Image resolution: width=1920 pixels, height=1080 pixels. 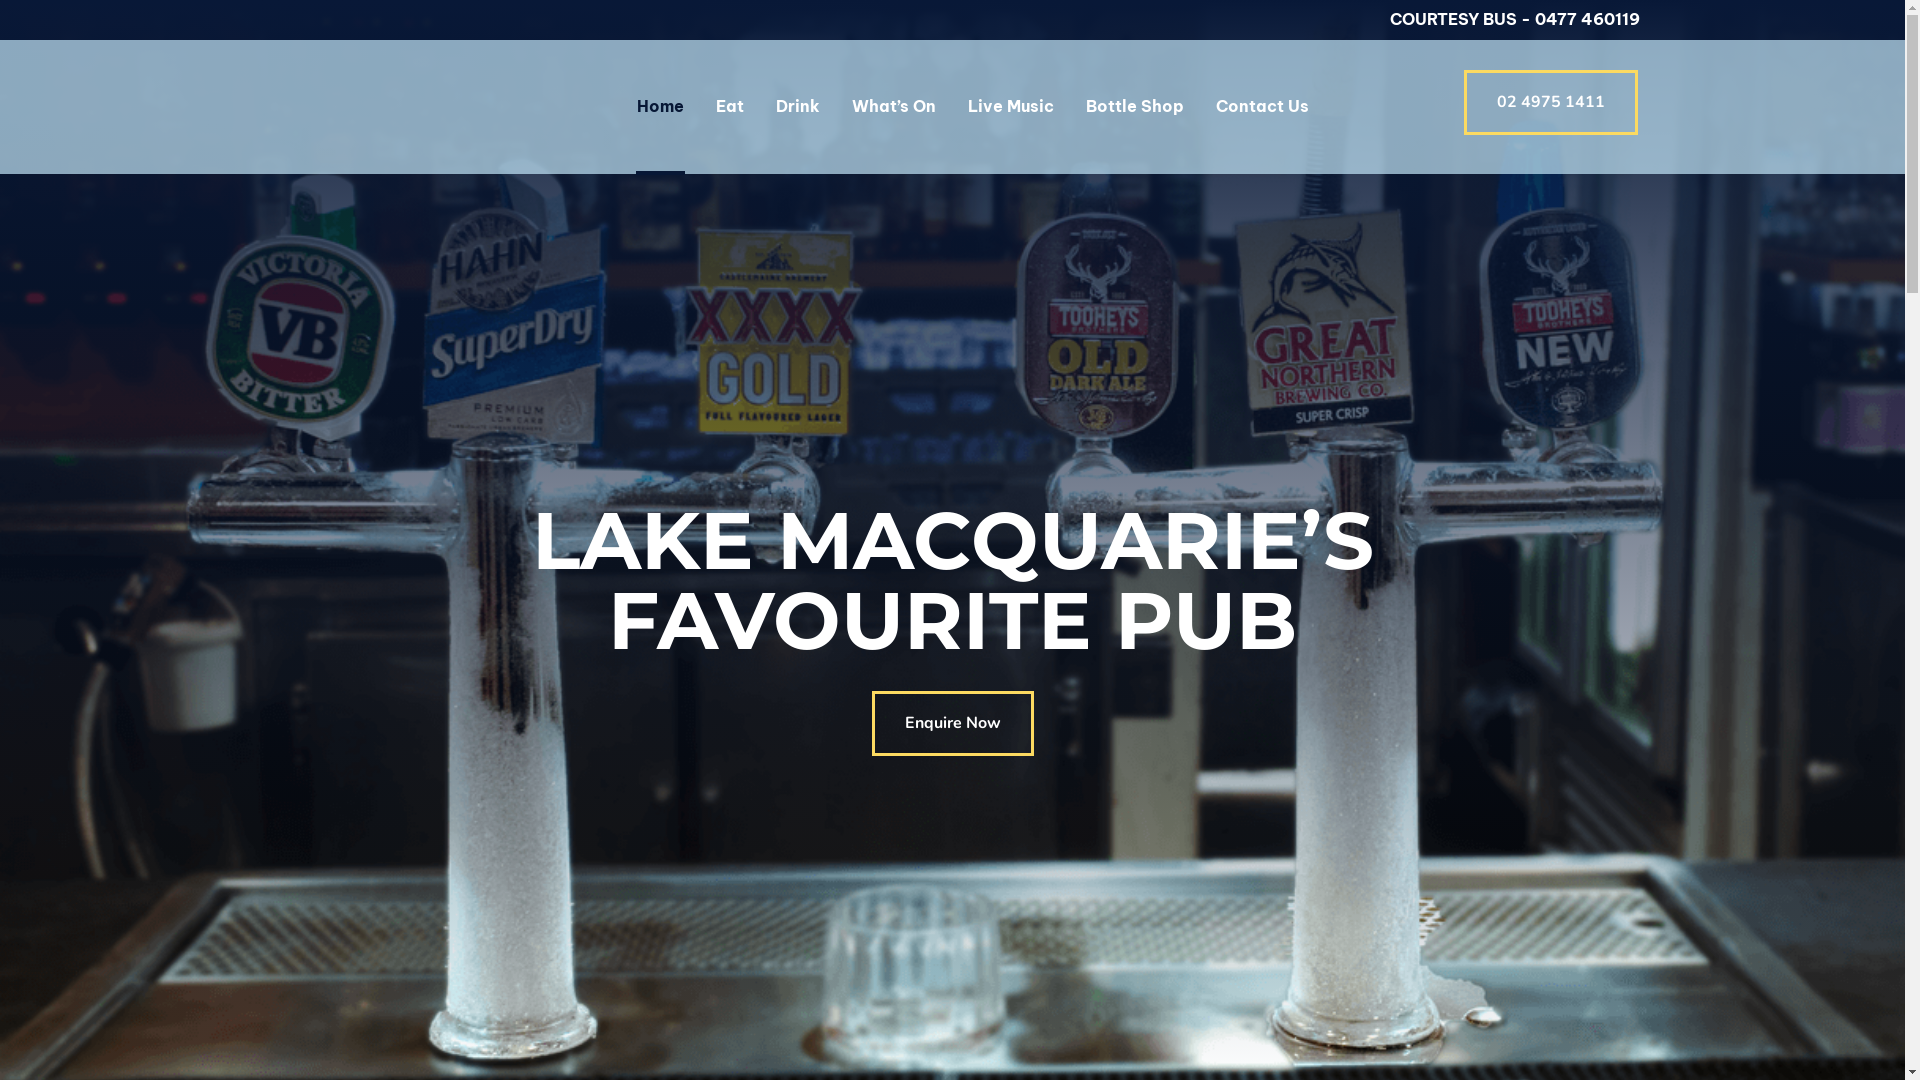 What do you see at coordinates (660, 106) in the screenshot?
I see `Home` at bounding box center [660, 106].